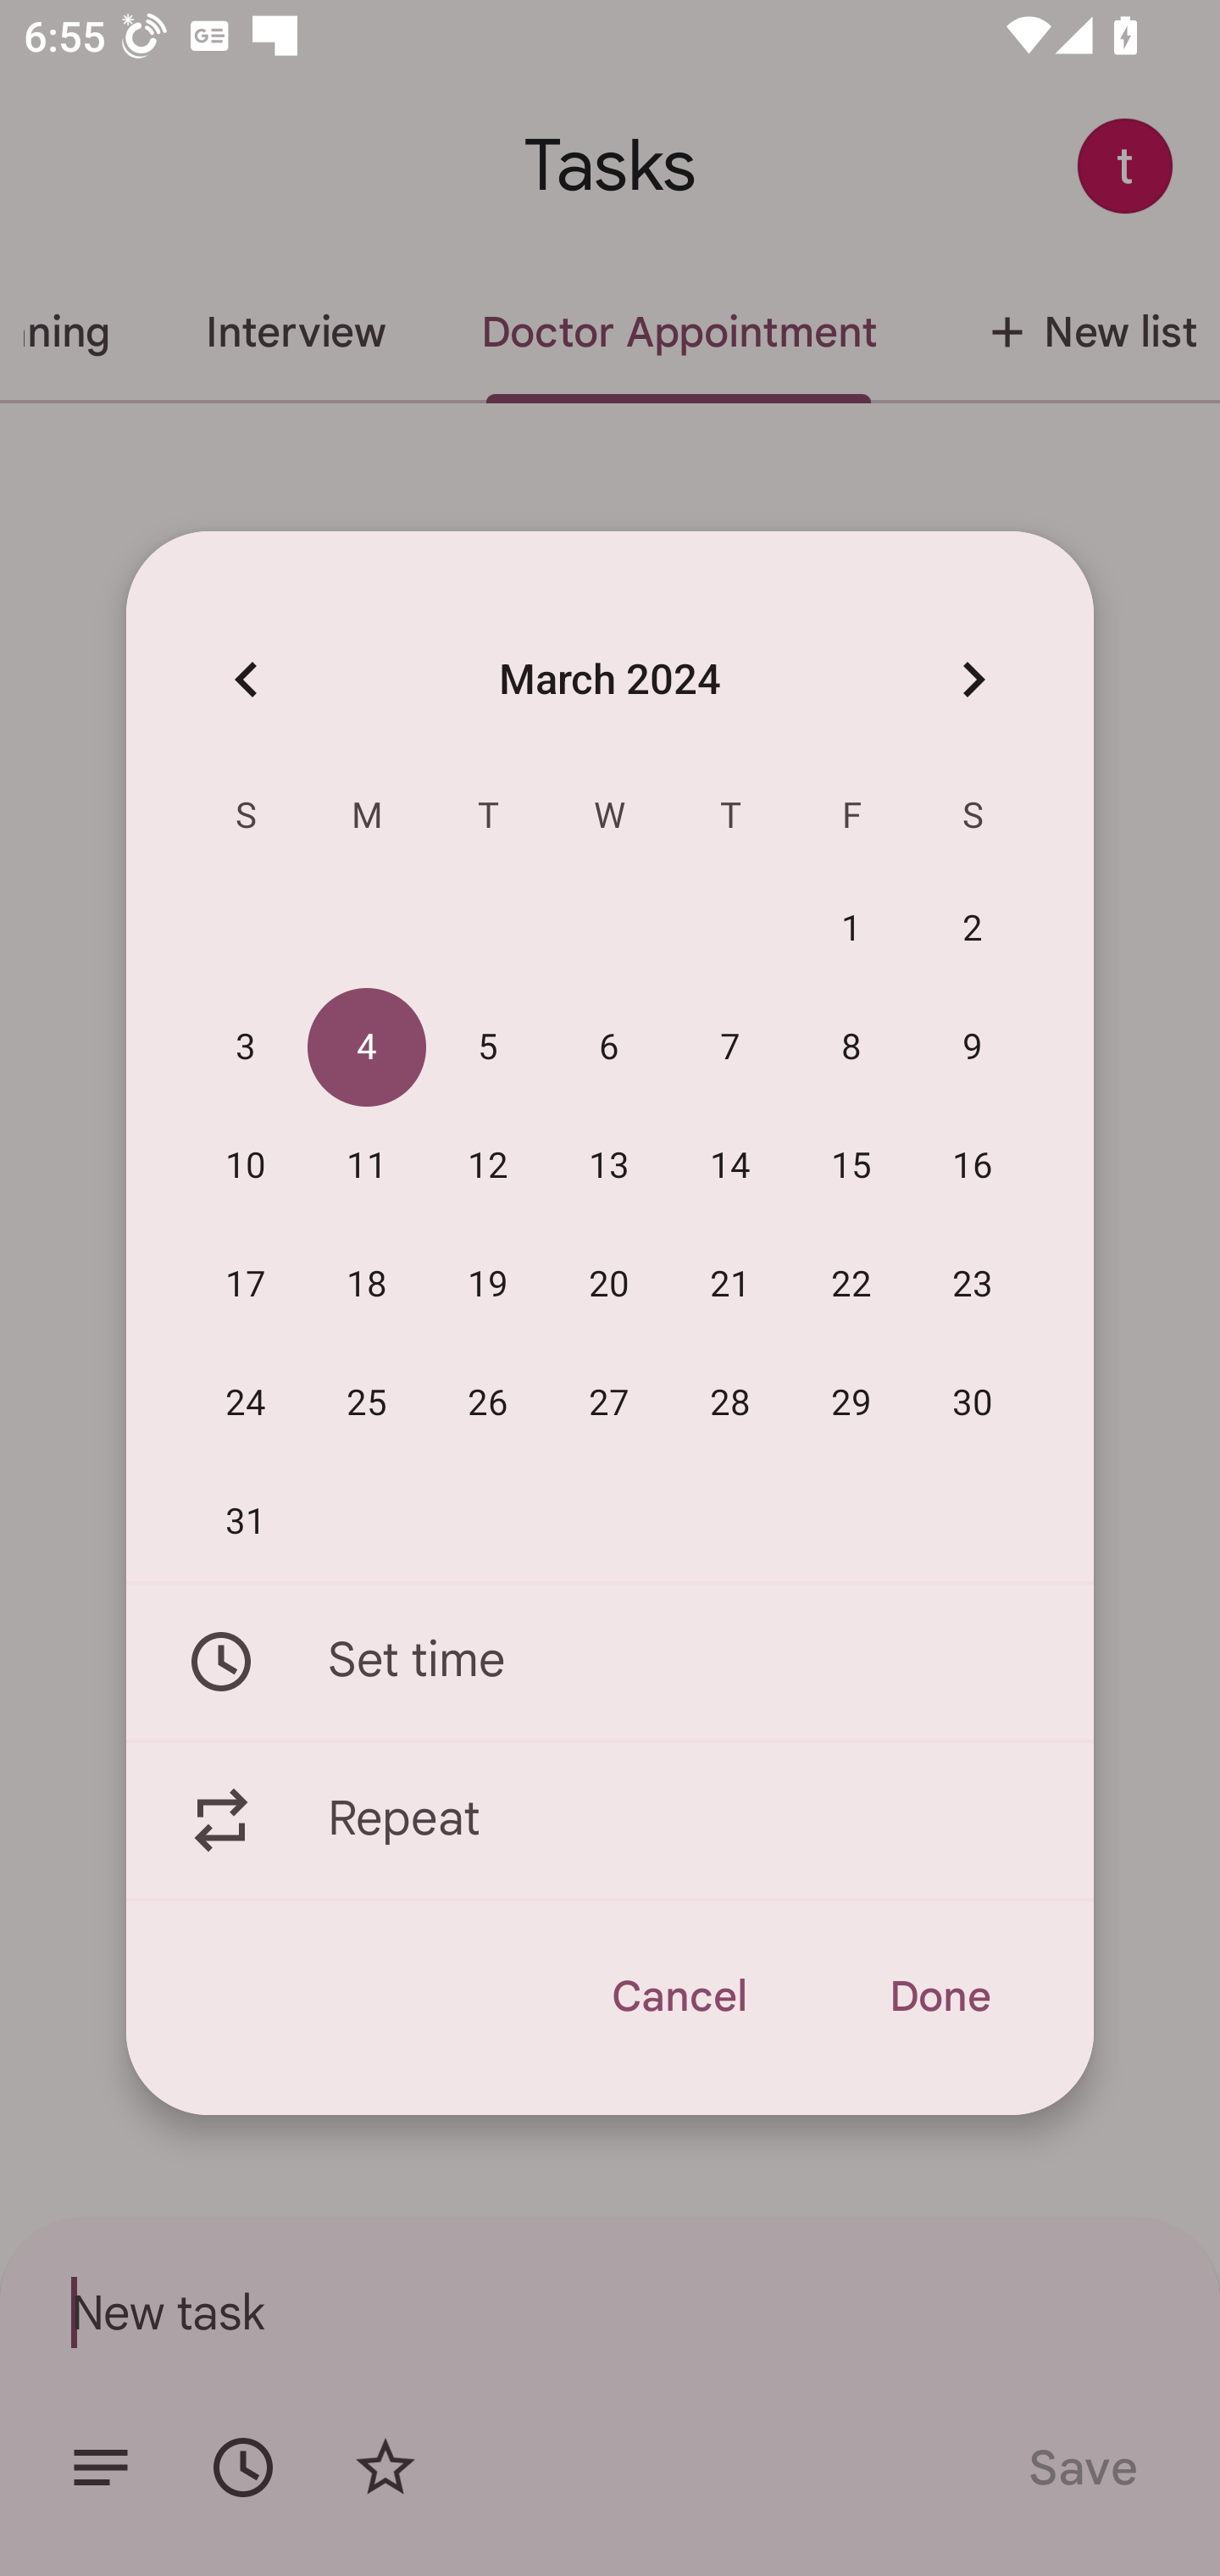 Image resolution: width=1220 pixels, height=2576 pixels. Describe the element at coordinates (973, 1048) in the screenshot. I see `9 09 March 2024` at that location.